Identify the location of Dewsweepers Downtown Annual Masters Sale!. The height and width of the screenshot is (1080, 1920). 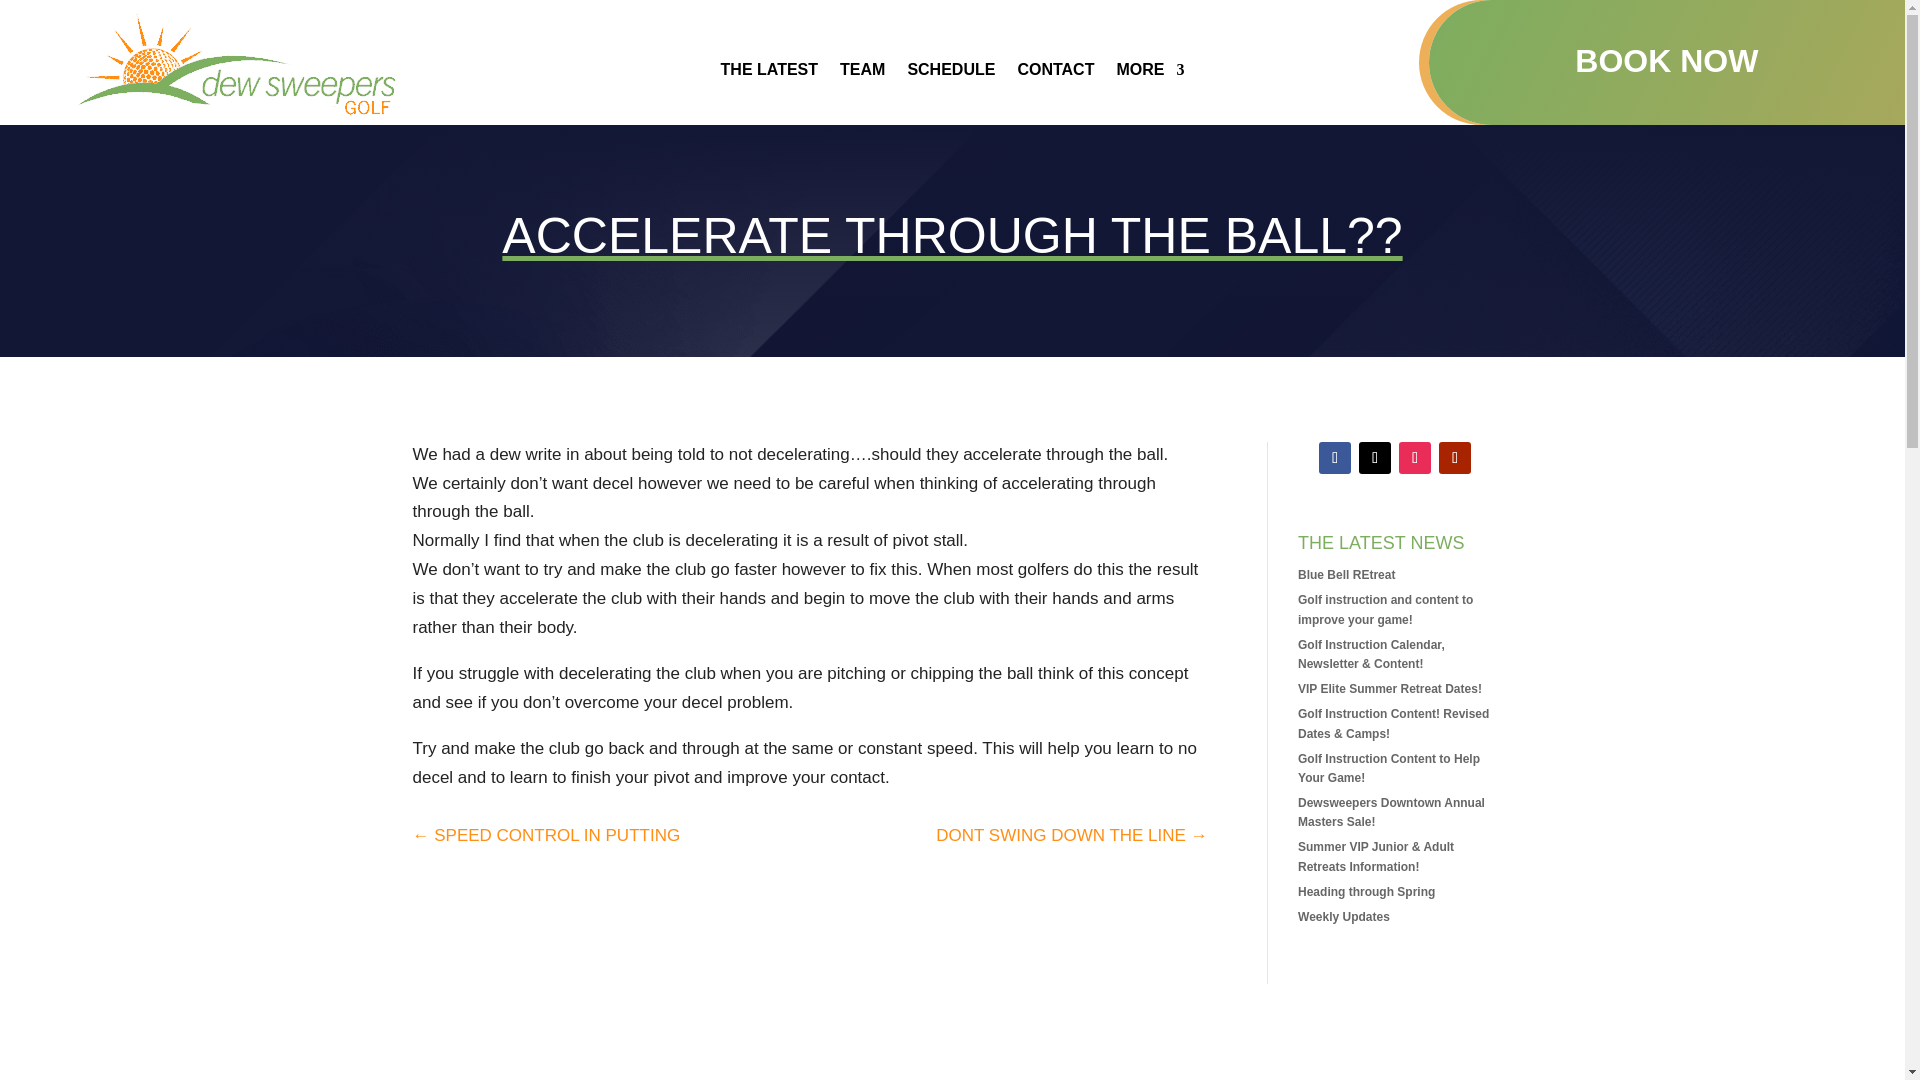
(1390, 812).